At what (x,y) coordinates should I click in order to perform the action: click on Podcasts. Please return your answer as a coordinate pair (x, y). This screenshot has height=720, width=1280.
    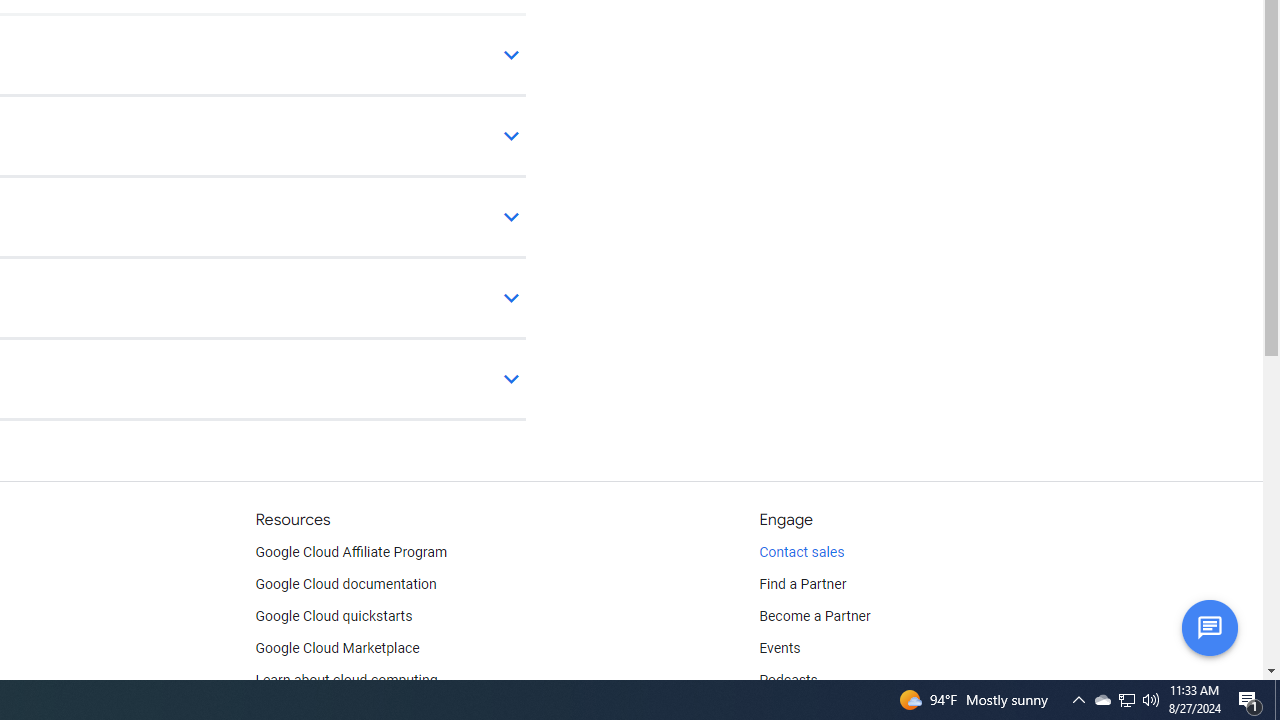
    Looking at the image, I should click on (788, 680).